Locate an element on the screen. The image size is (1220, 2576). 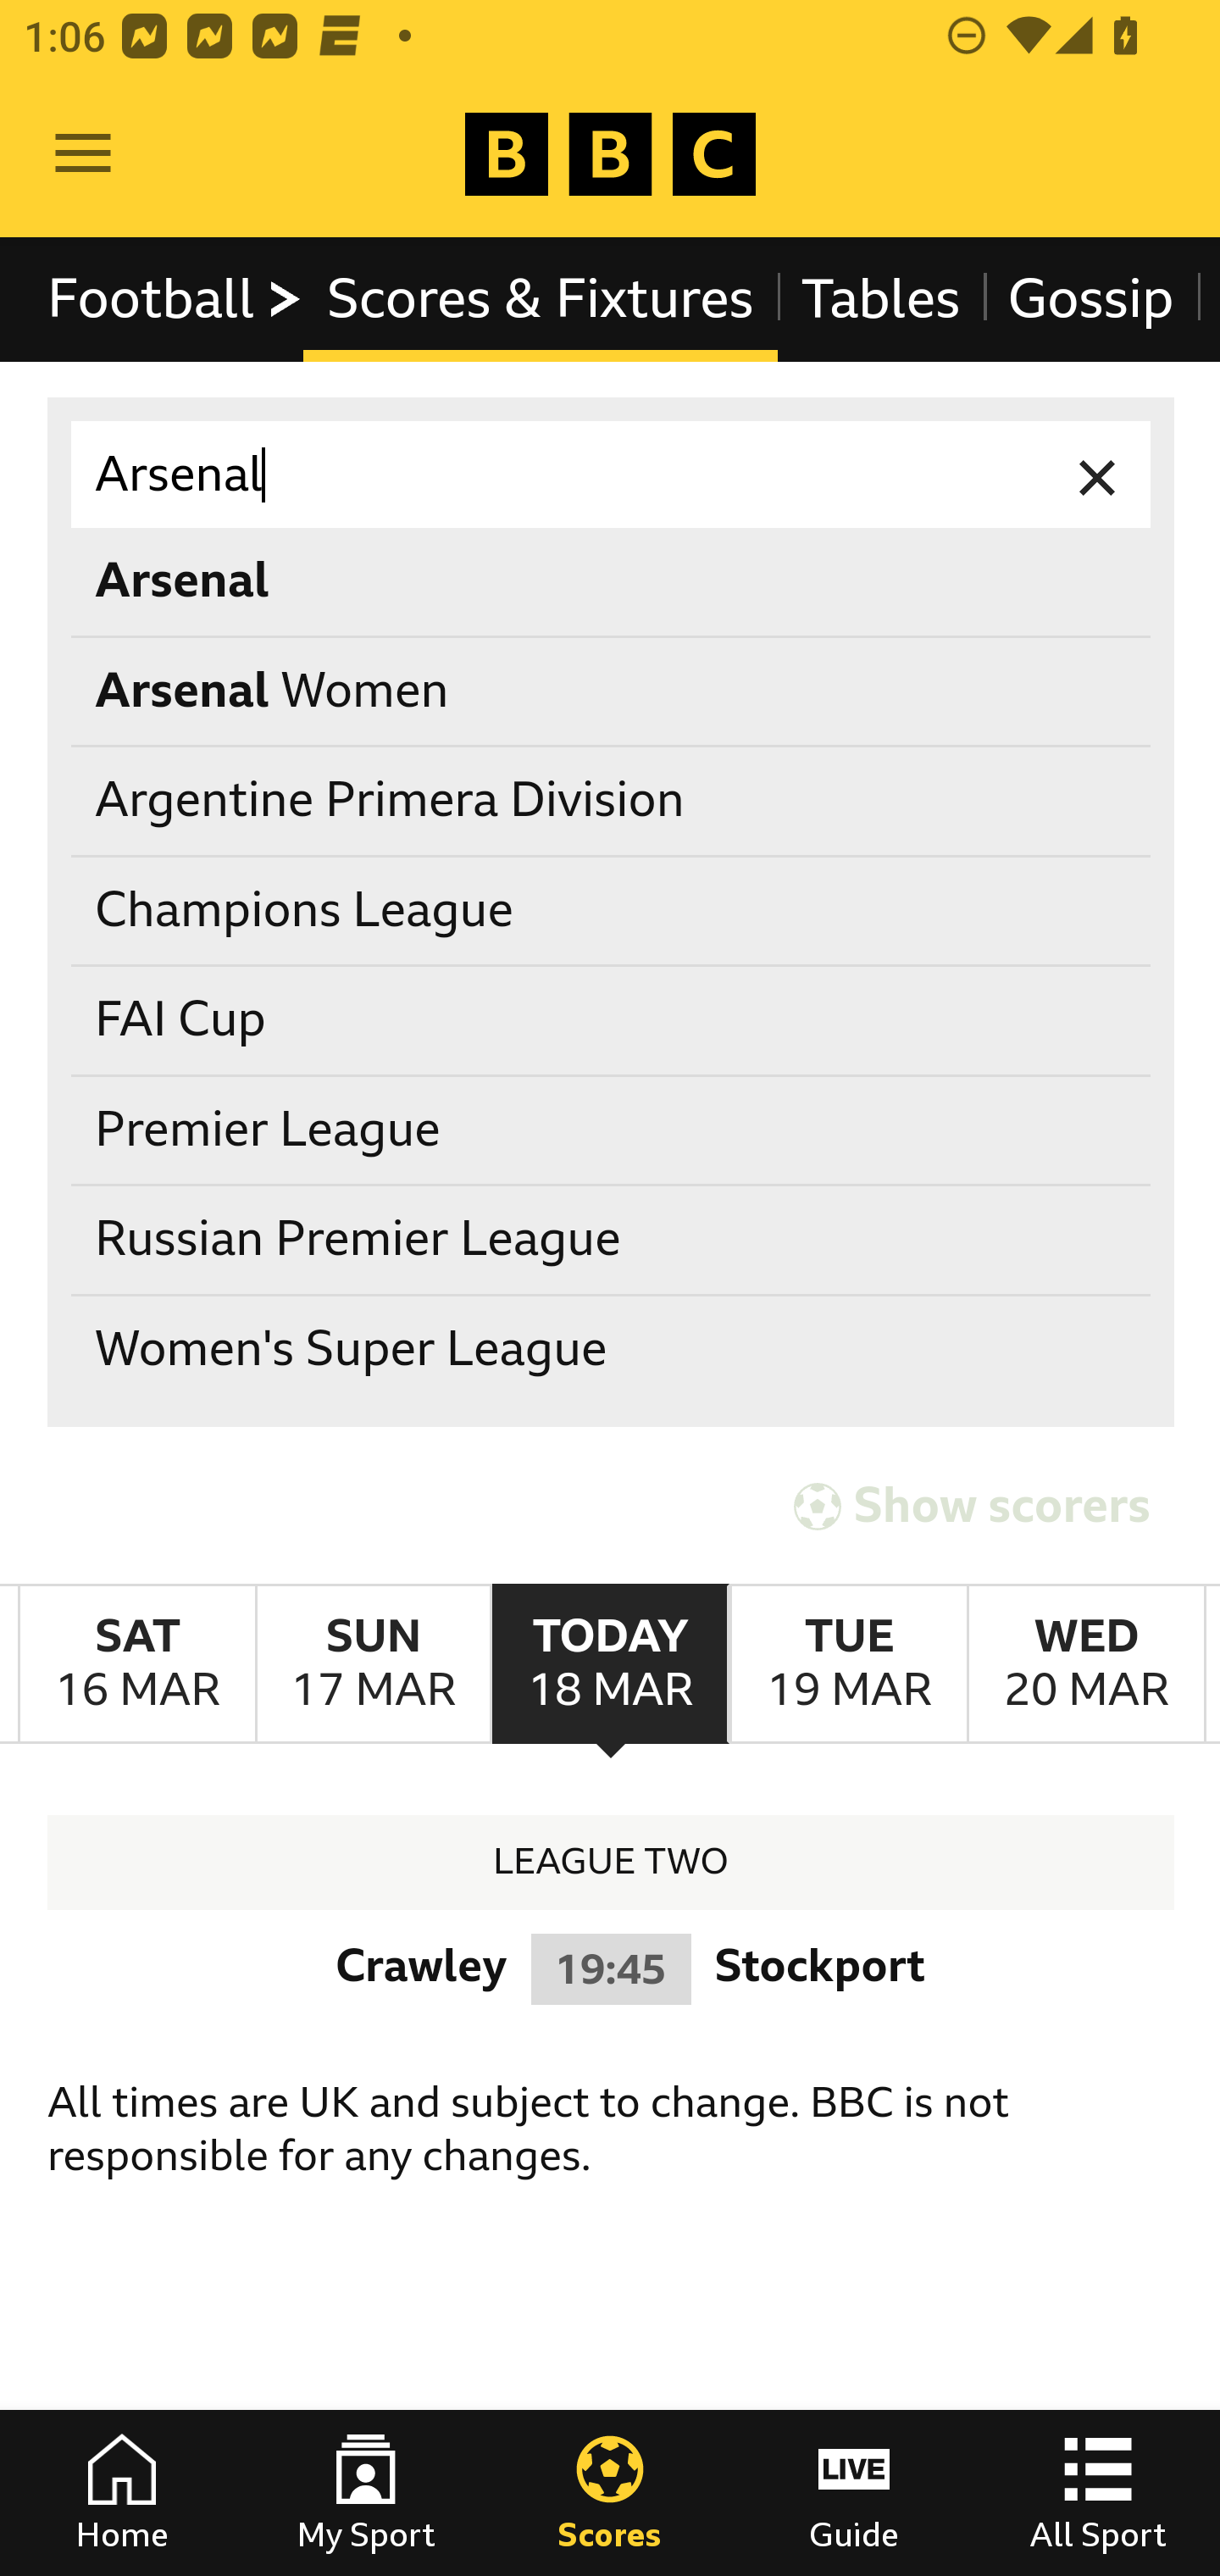
Arsenal is located at coordinates (612, 580).